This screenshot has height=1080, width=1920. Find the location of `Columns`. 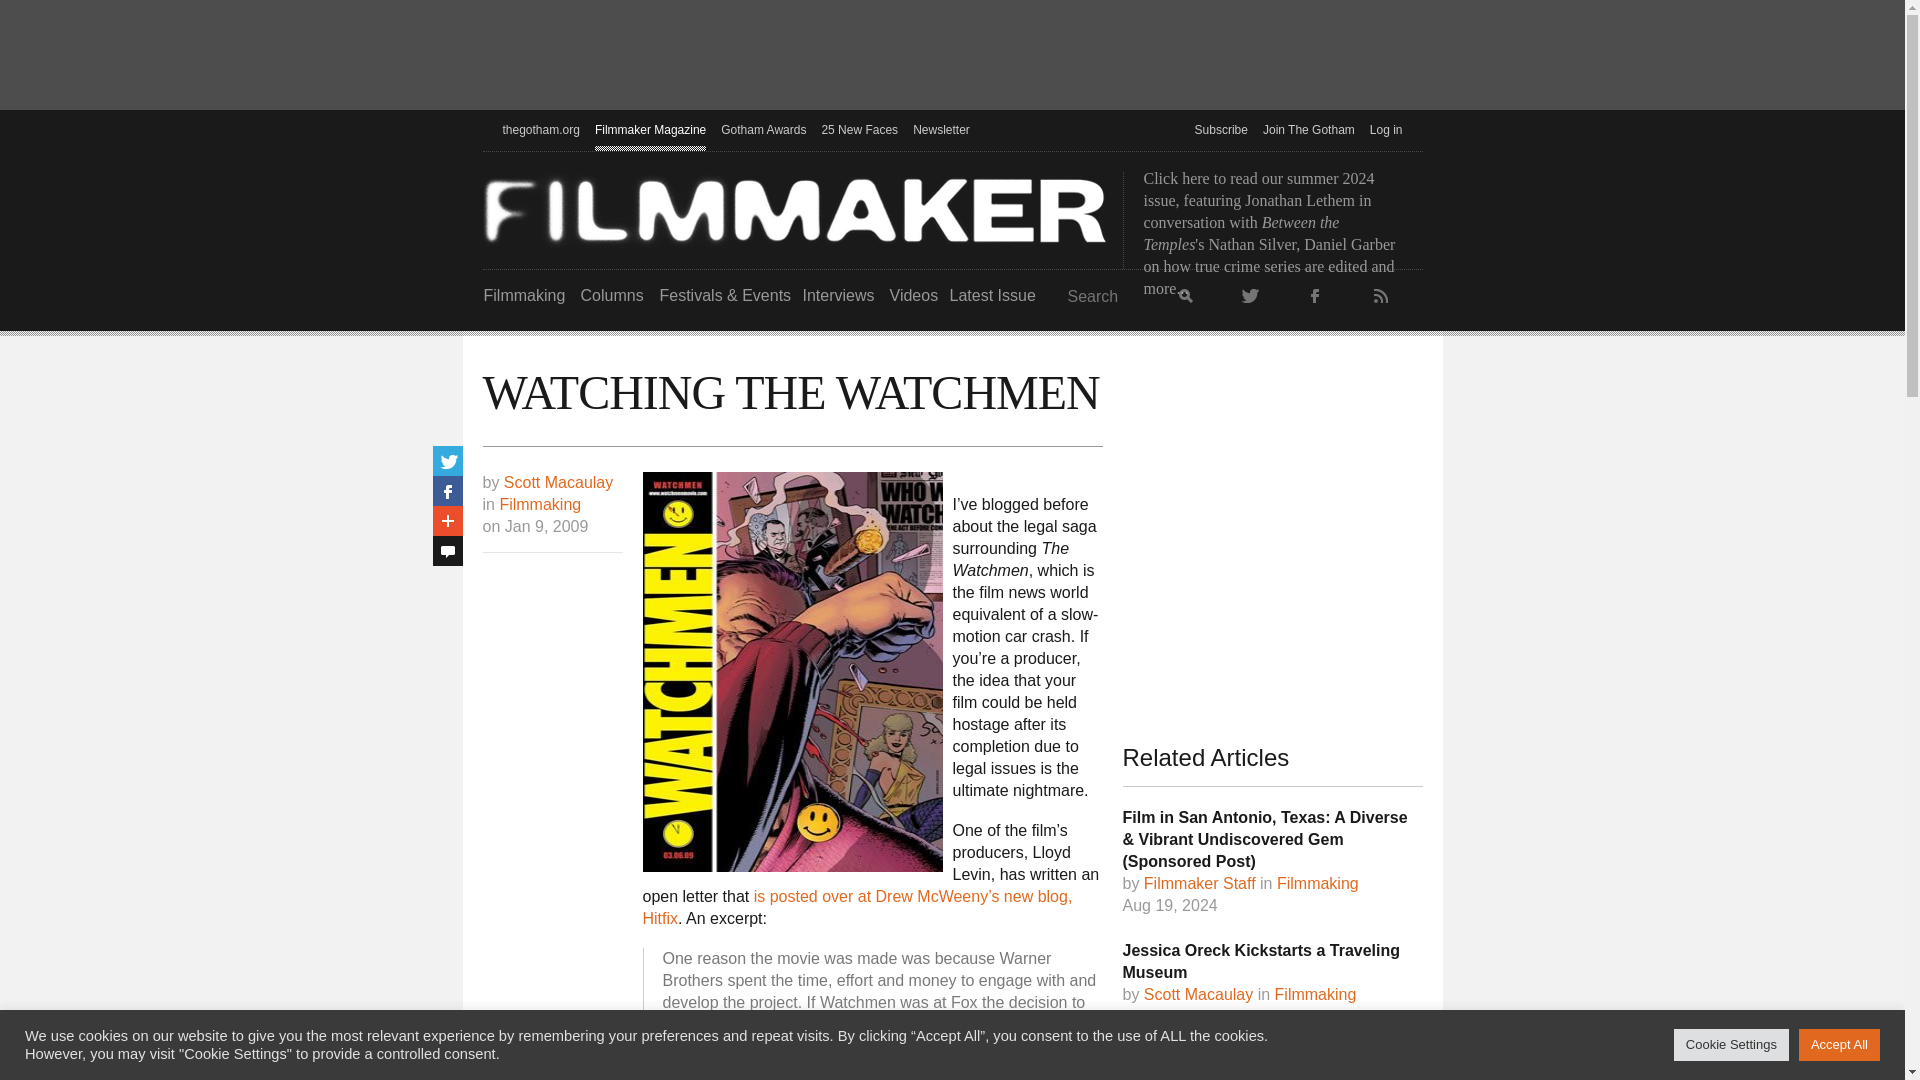

Columns is located at coordinates (611, 295).